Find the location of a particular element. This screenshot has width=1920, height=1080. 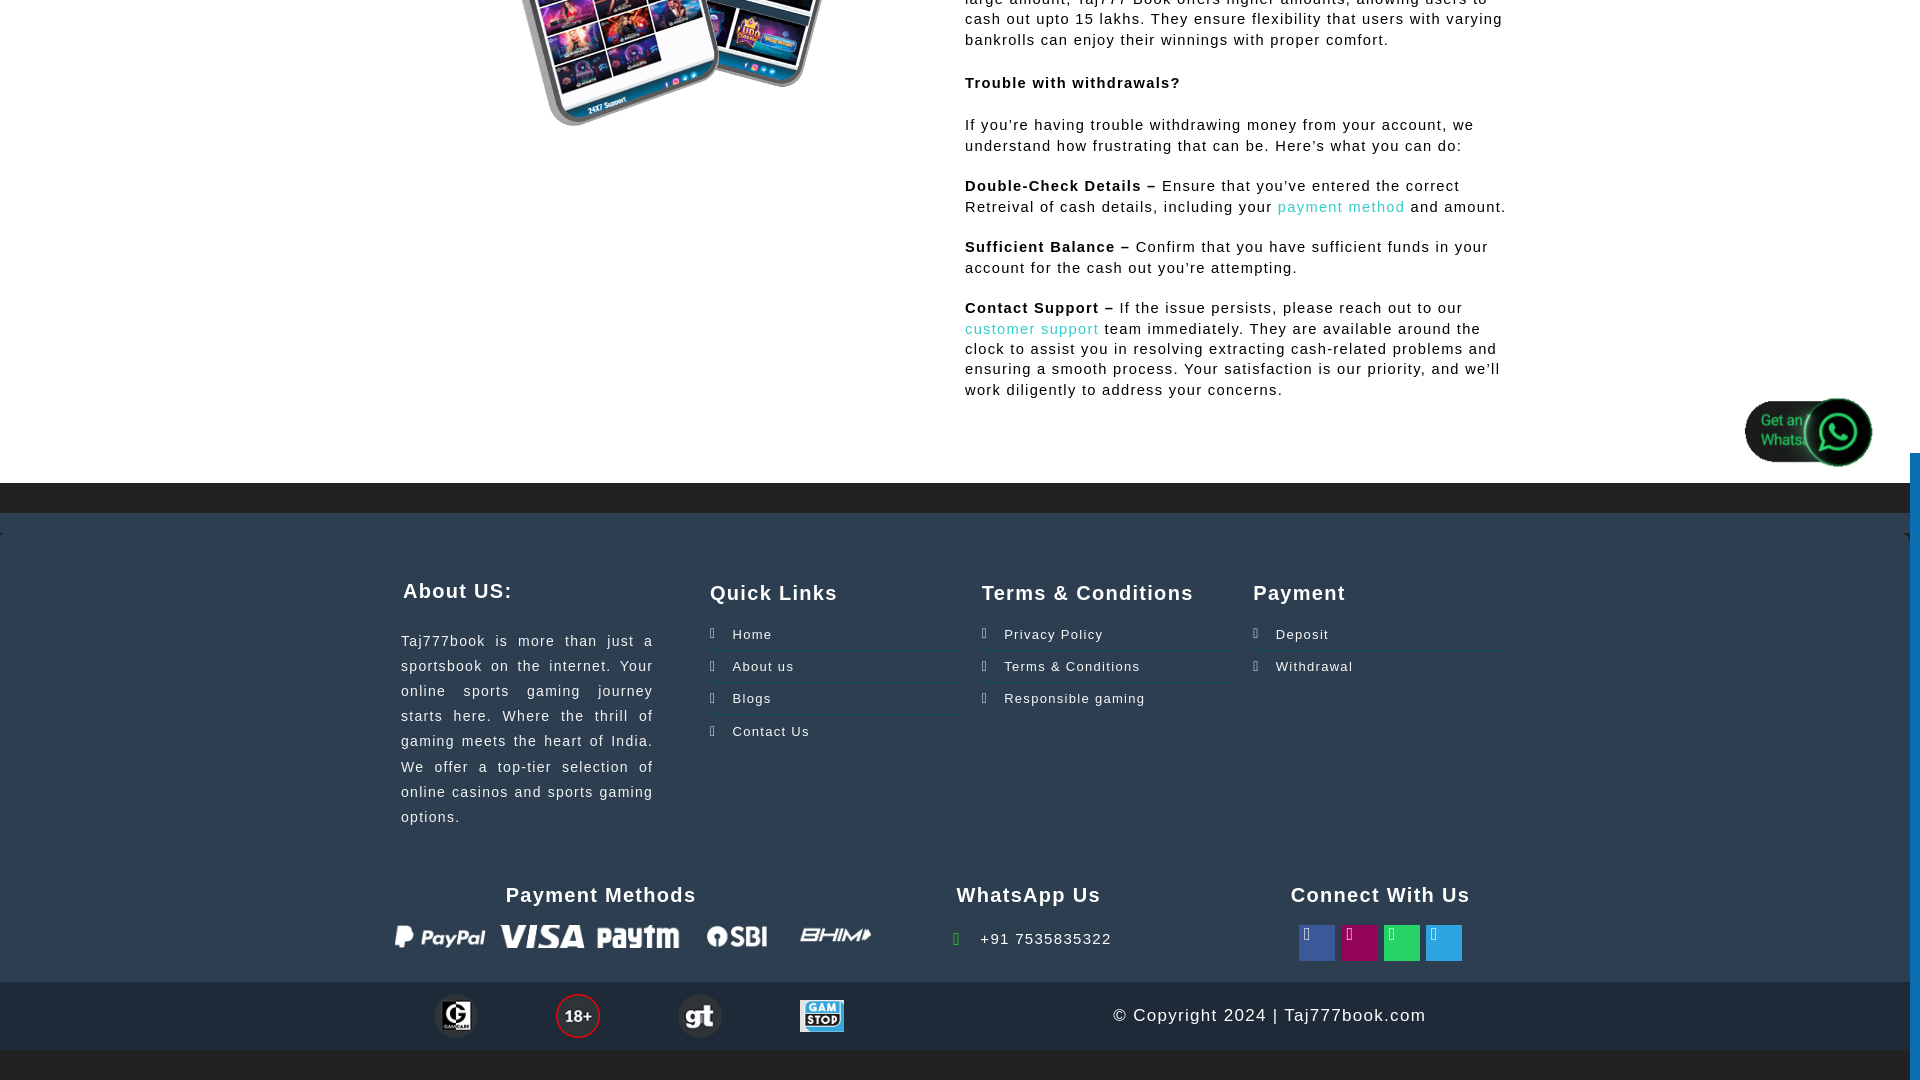

Contact Us is located at coordinates (760, 732).